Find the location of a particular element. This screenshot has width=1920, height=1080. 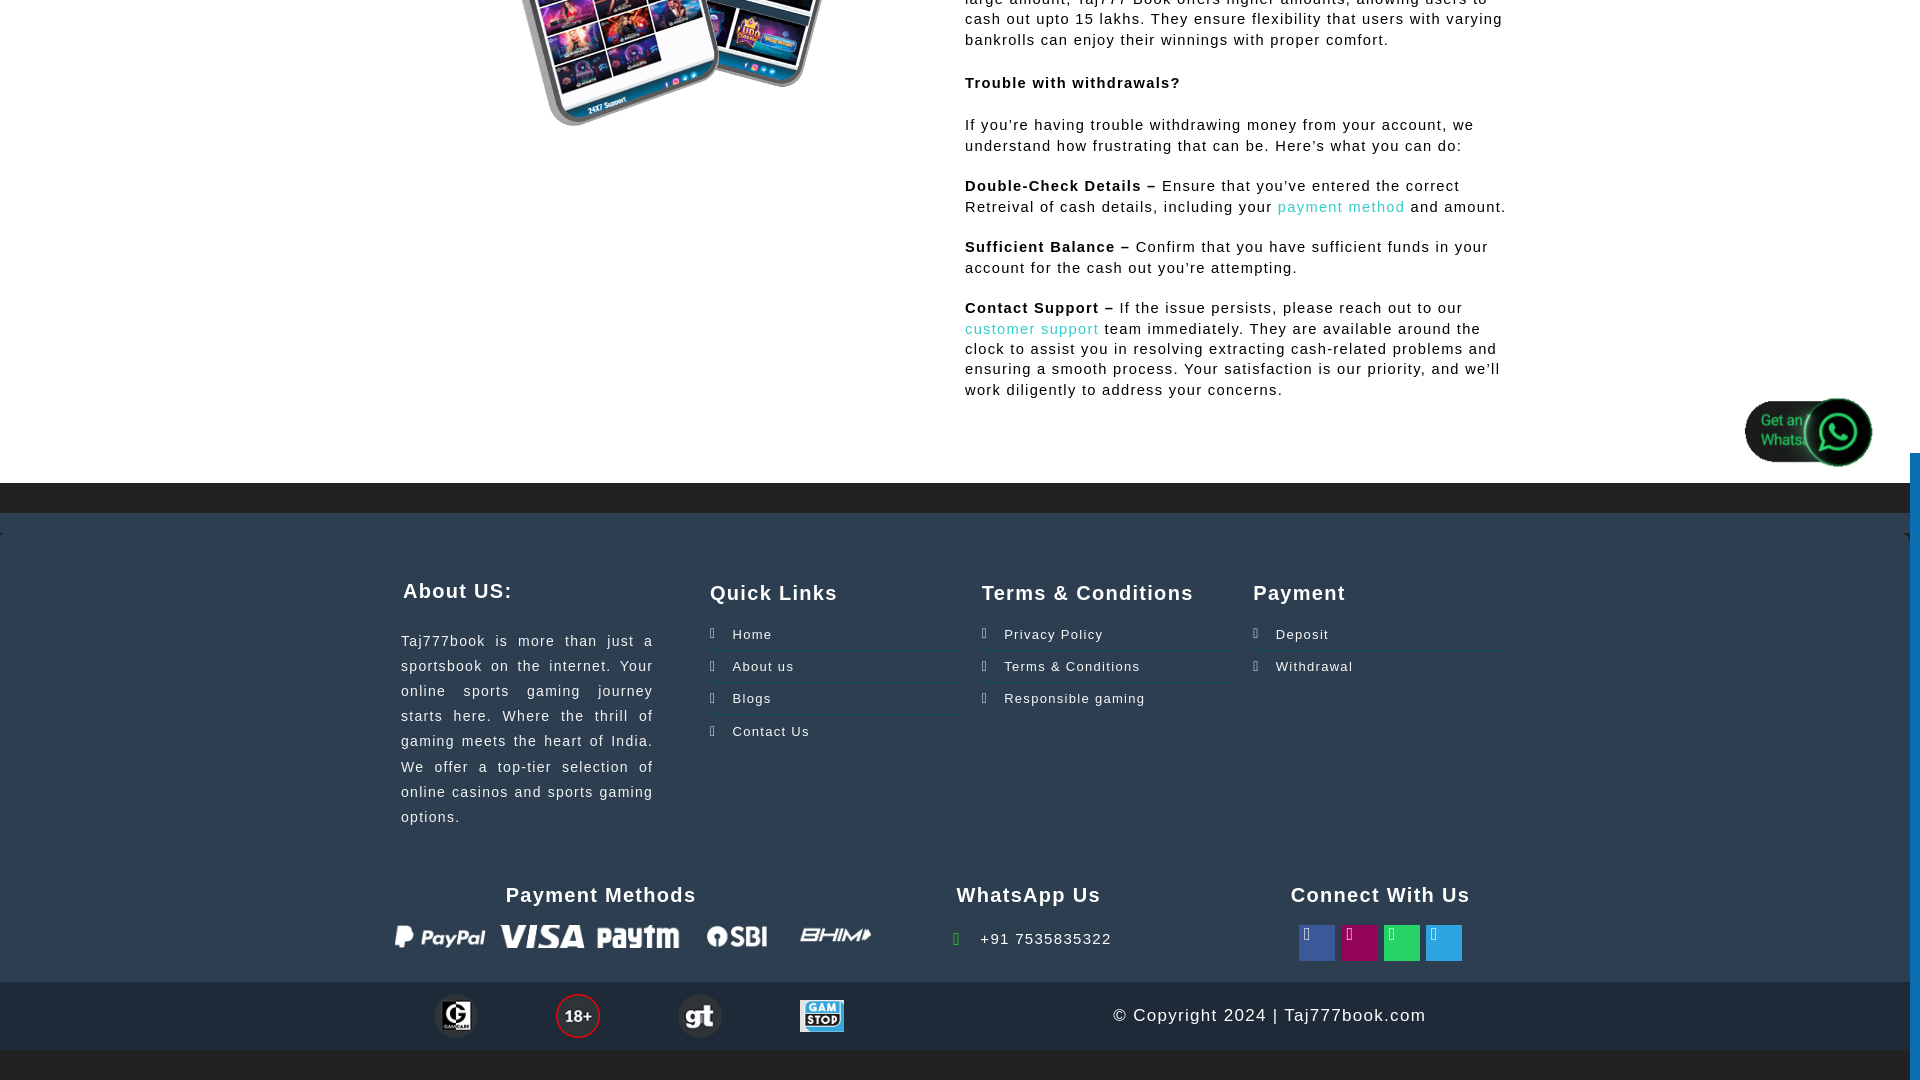

Contact Us is located at coordinates (760, 732).